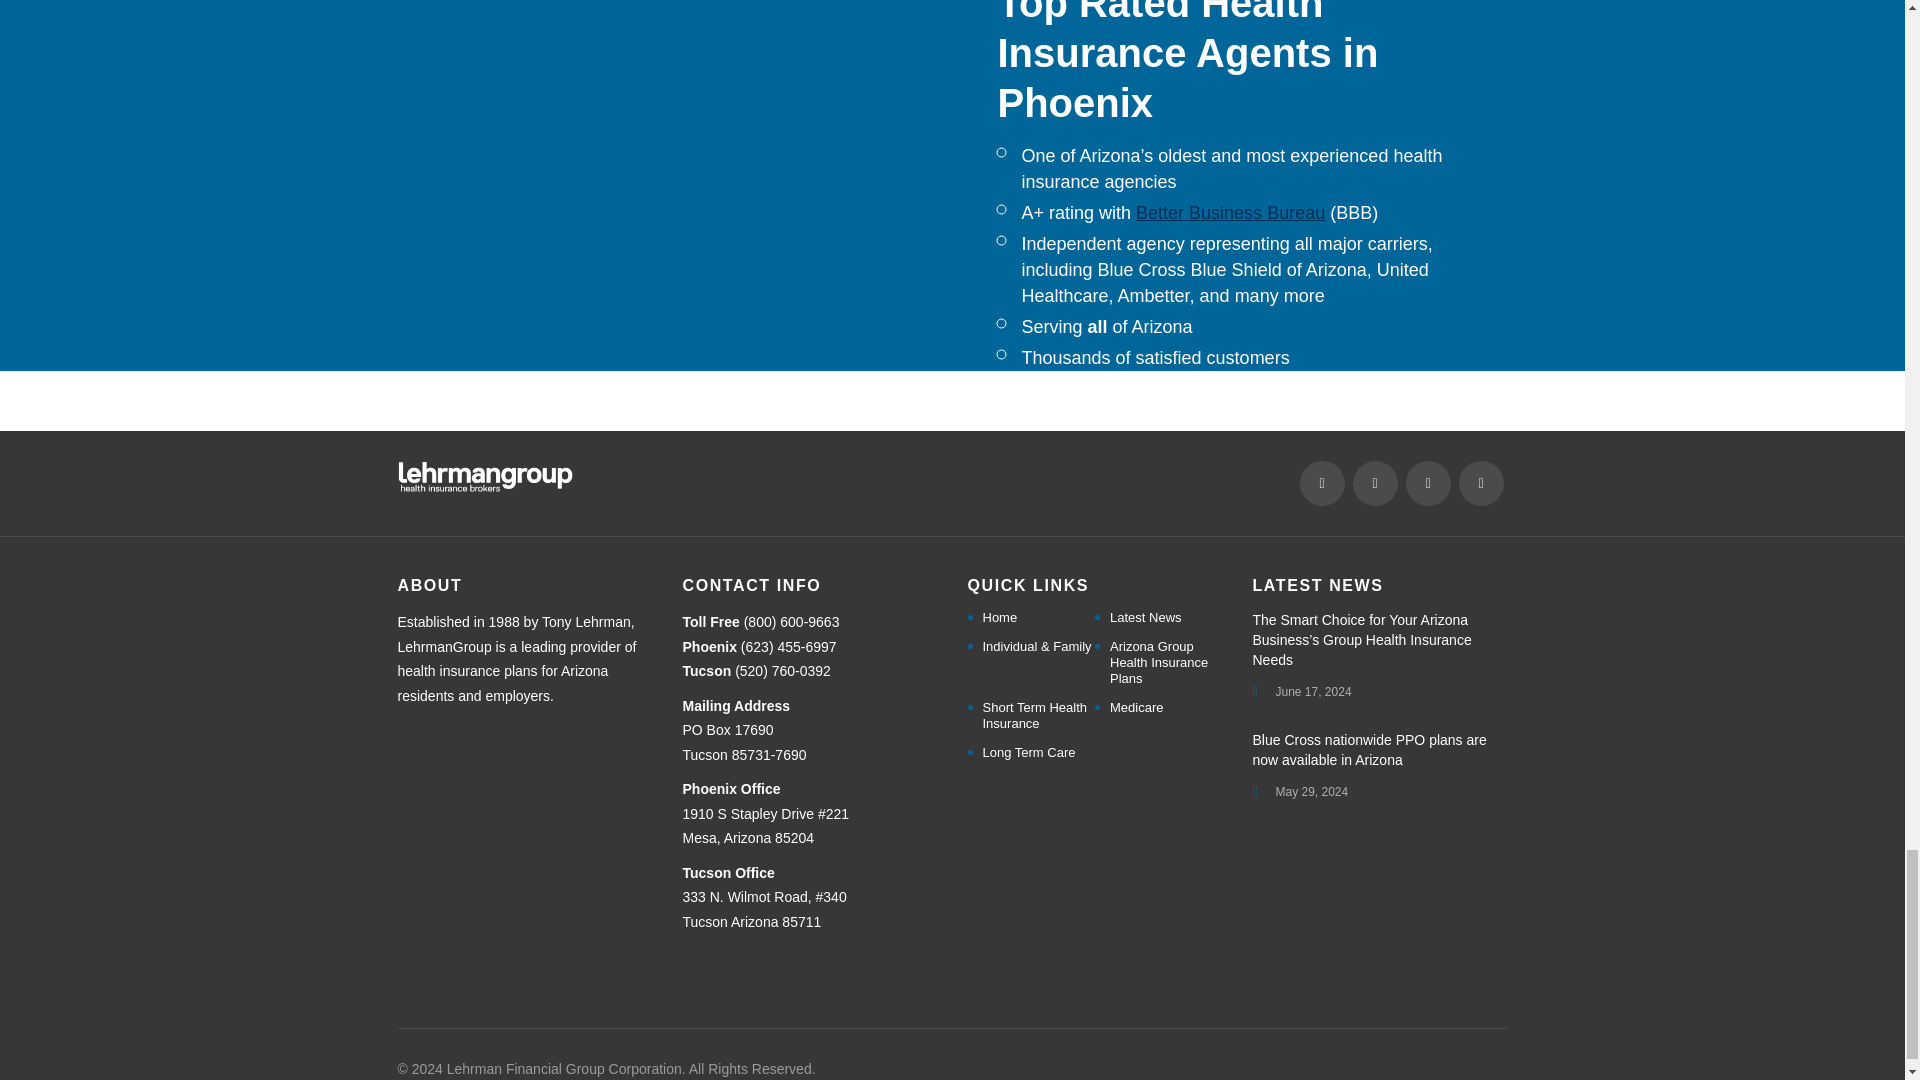 The height and width of the screenshot is (1080, 1920). Describe the element at coordinates (1038, 716) in the screenshot. I see `Short Term Health Insurance` at that location.